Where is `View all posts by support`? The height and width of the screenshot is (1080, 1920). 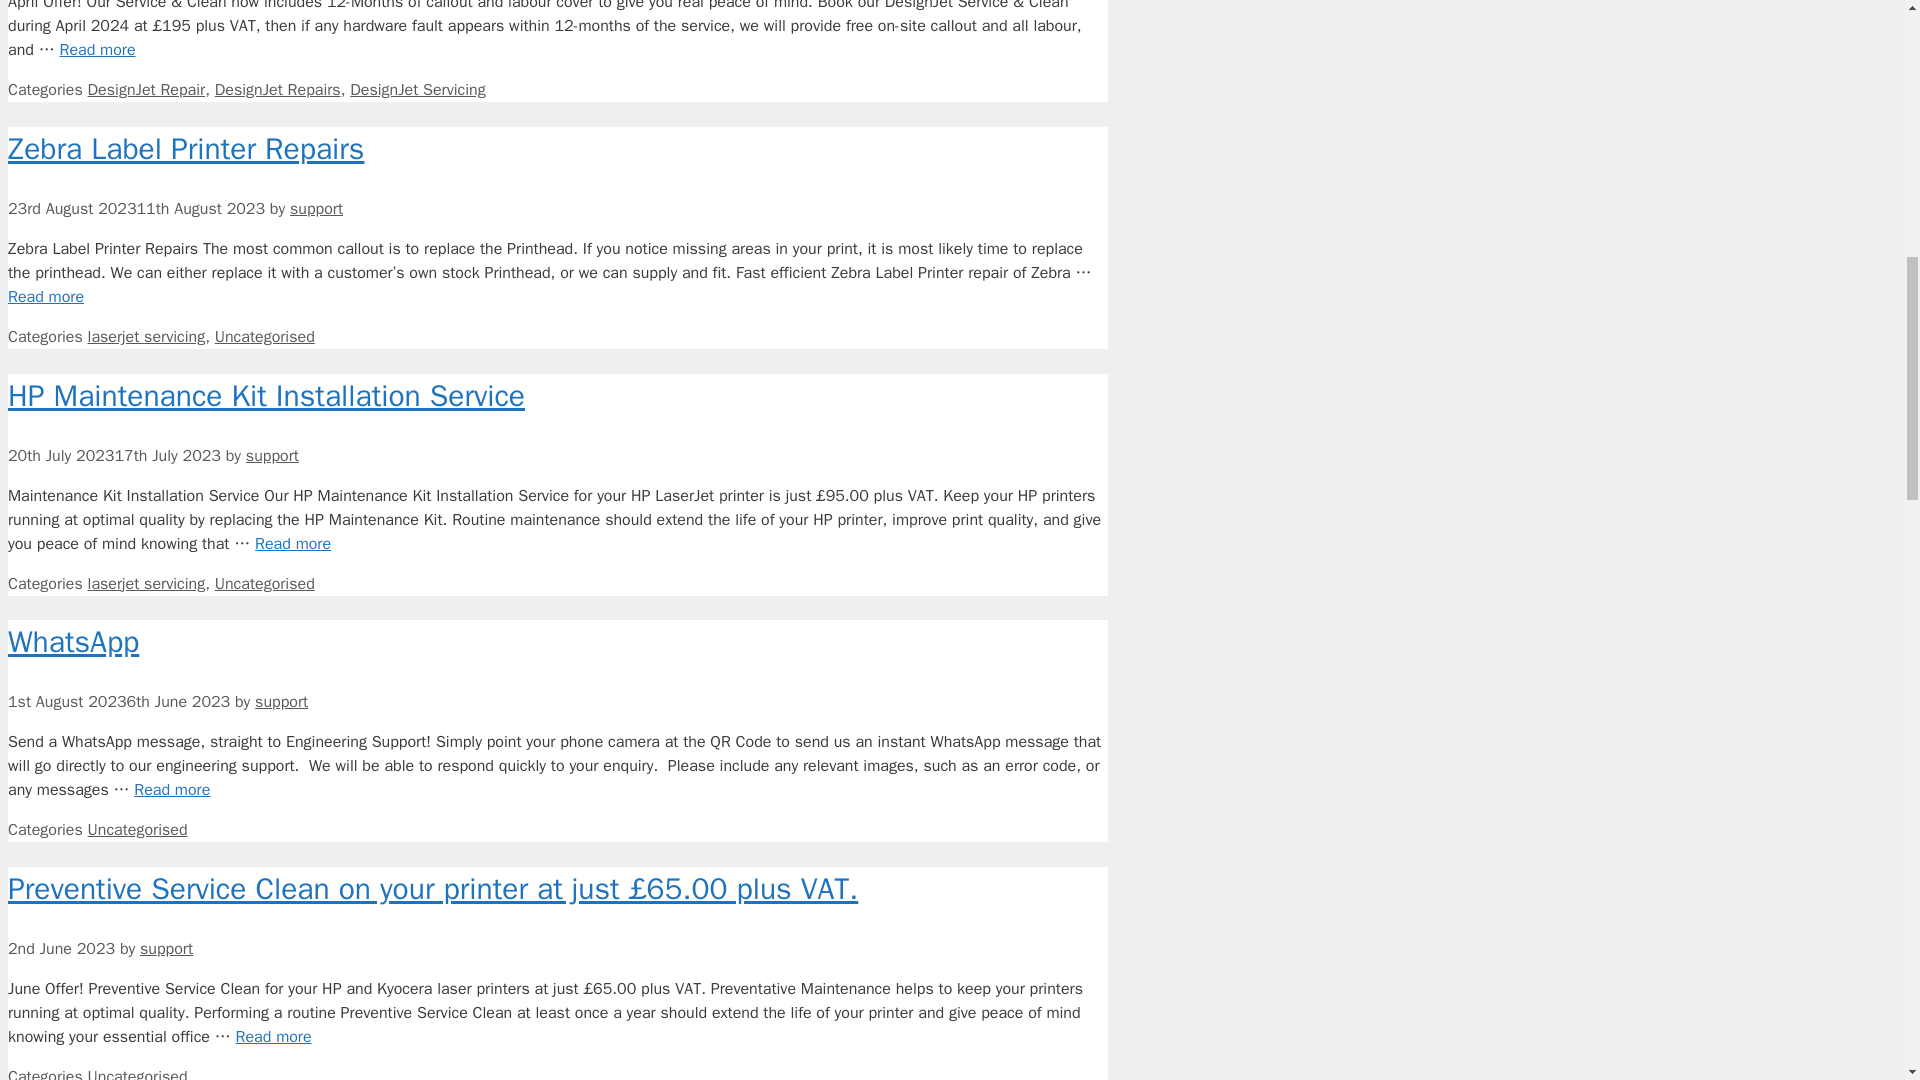 View all posts by support is located at coordinates (281, 702).